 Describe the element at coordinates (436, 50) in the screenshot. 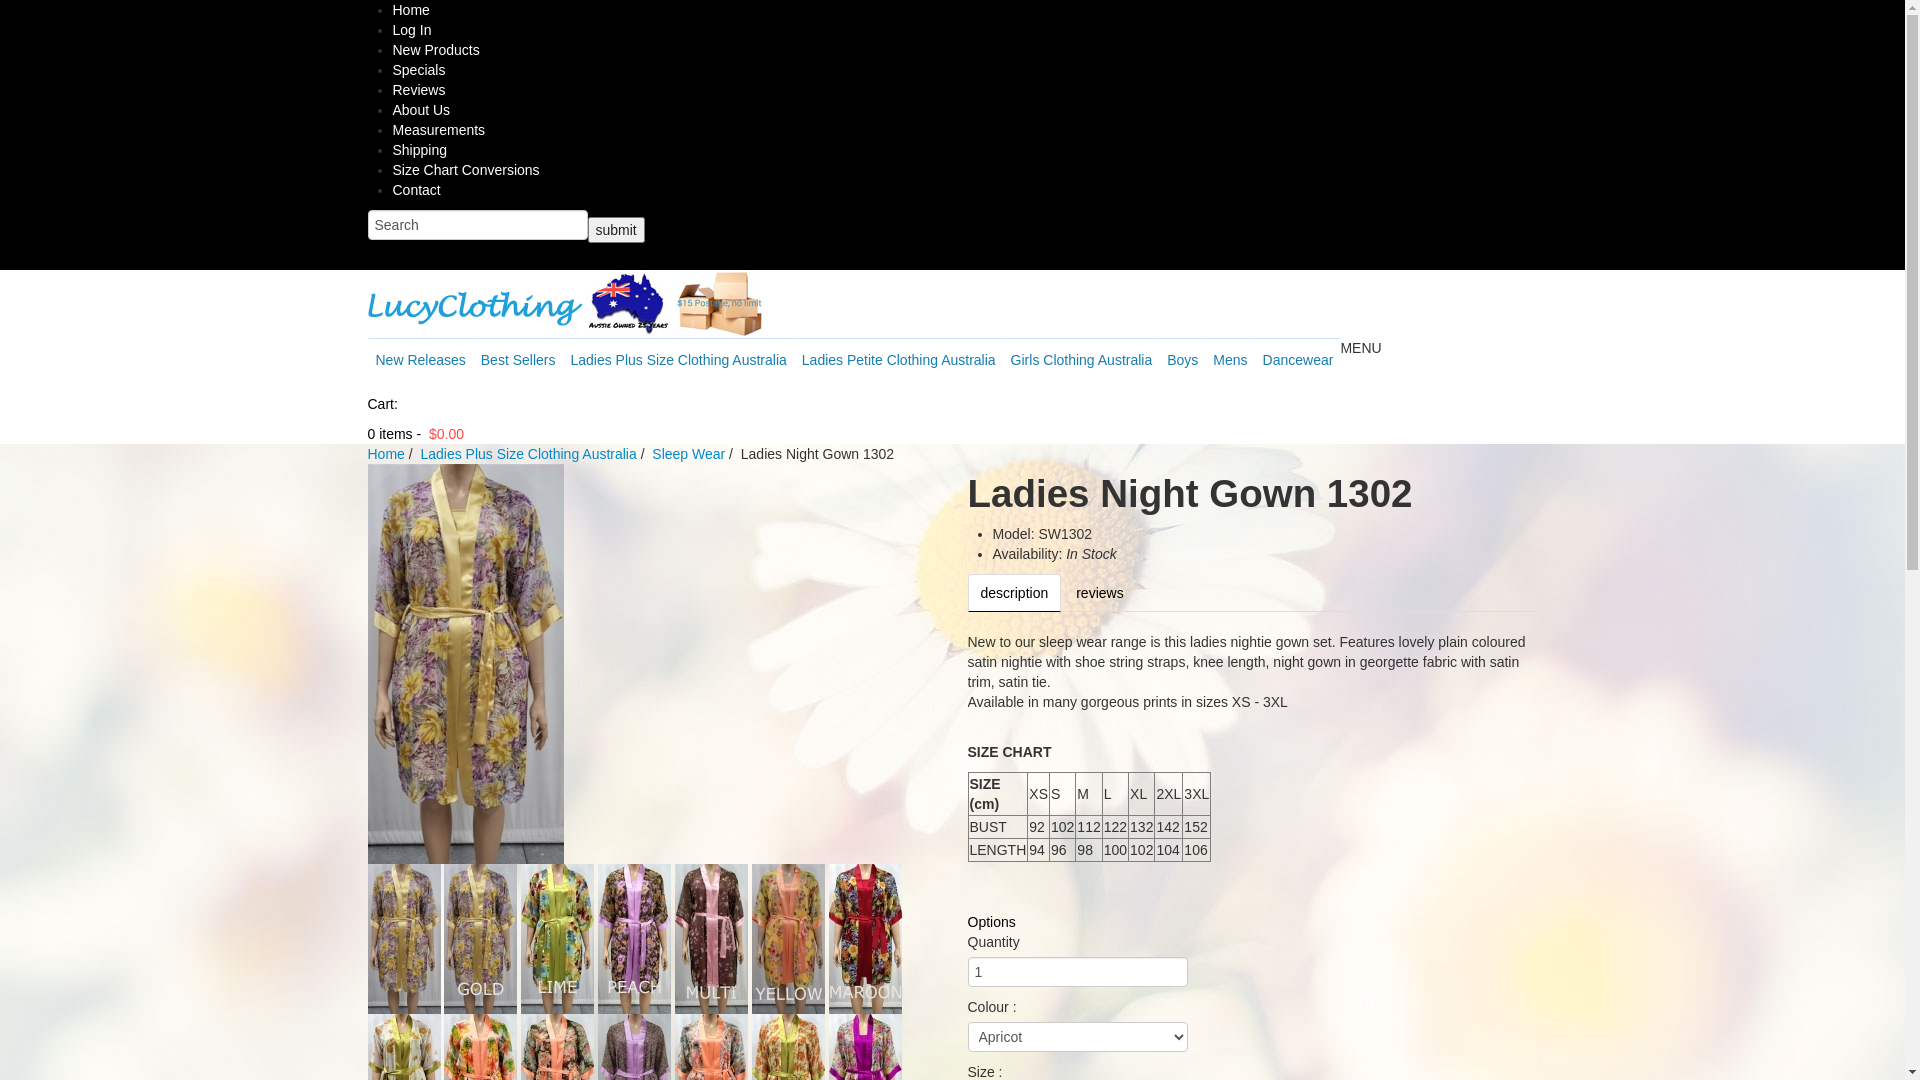

I see `New Products` at that location.